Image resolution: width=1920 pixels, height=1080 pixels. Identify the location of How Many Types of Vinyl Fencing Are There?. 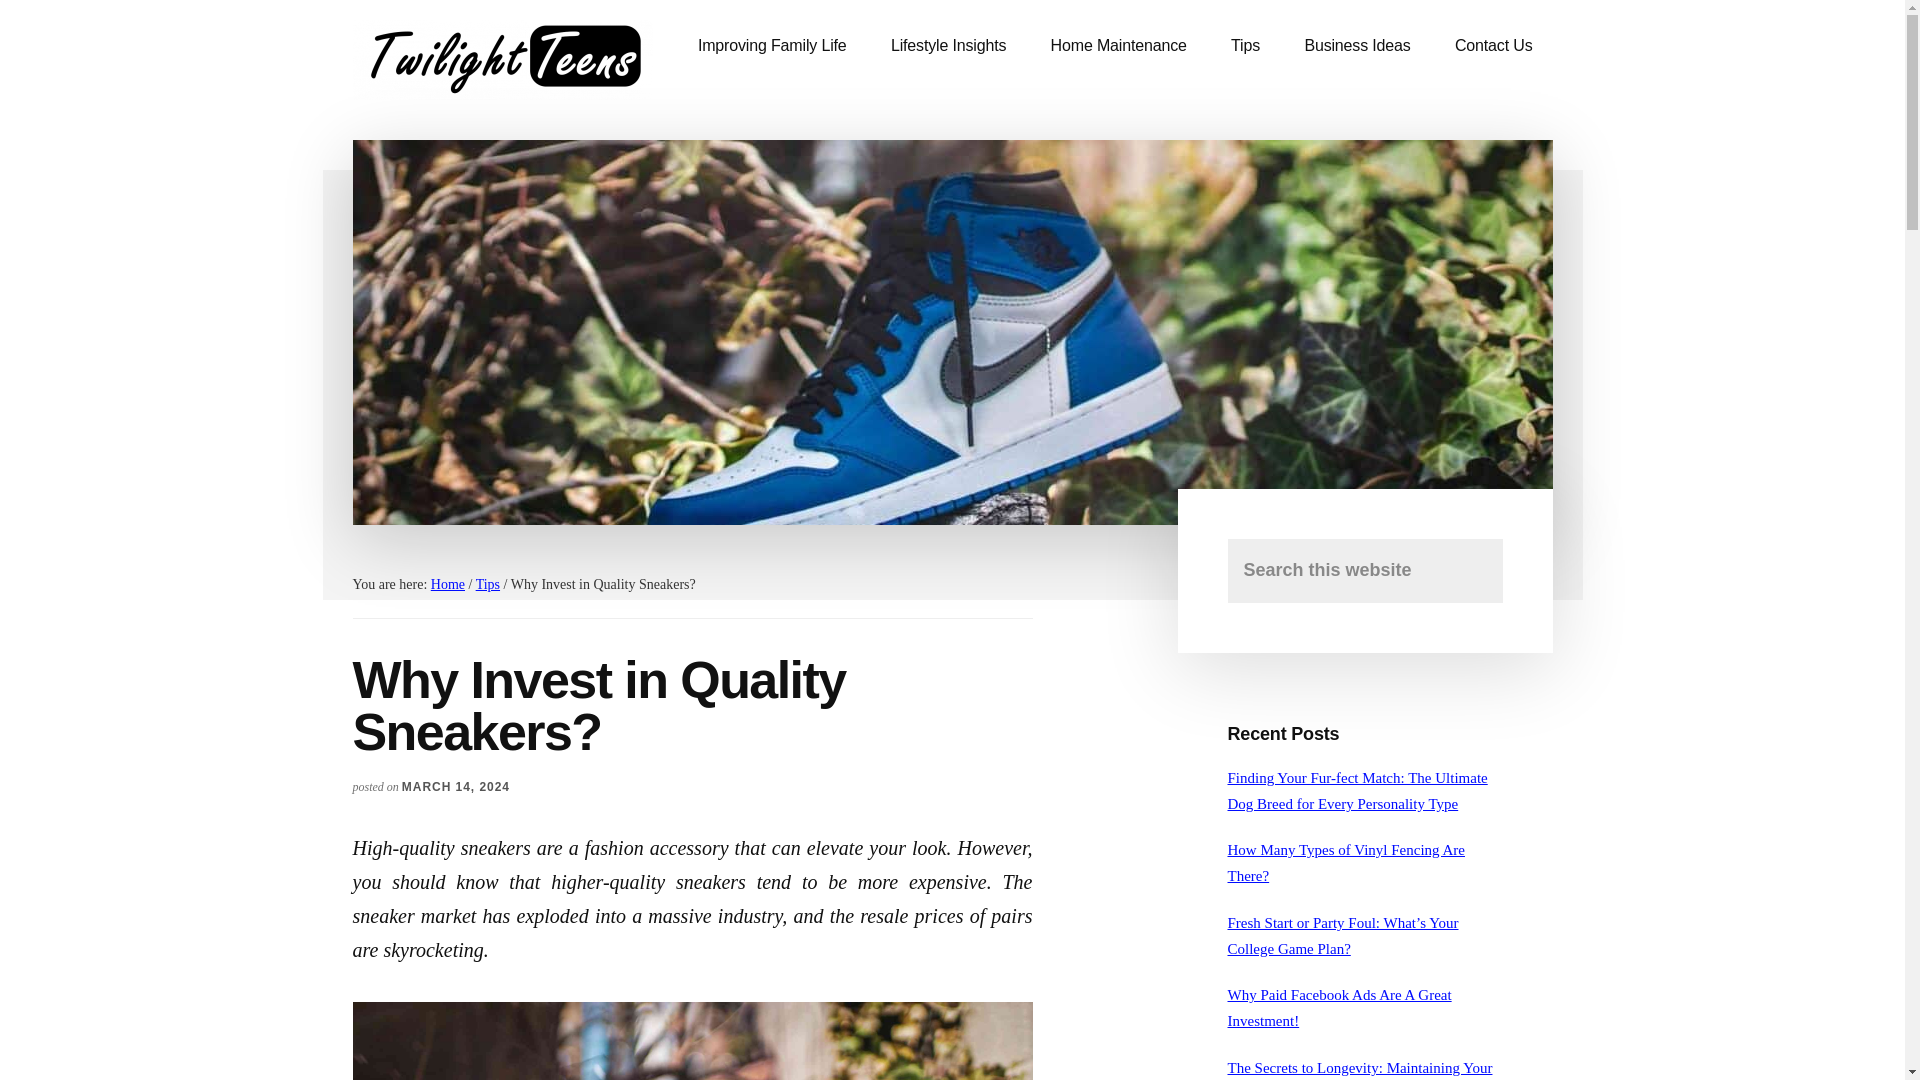
(1346, 863).